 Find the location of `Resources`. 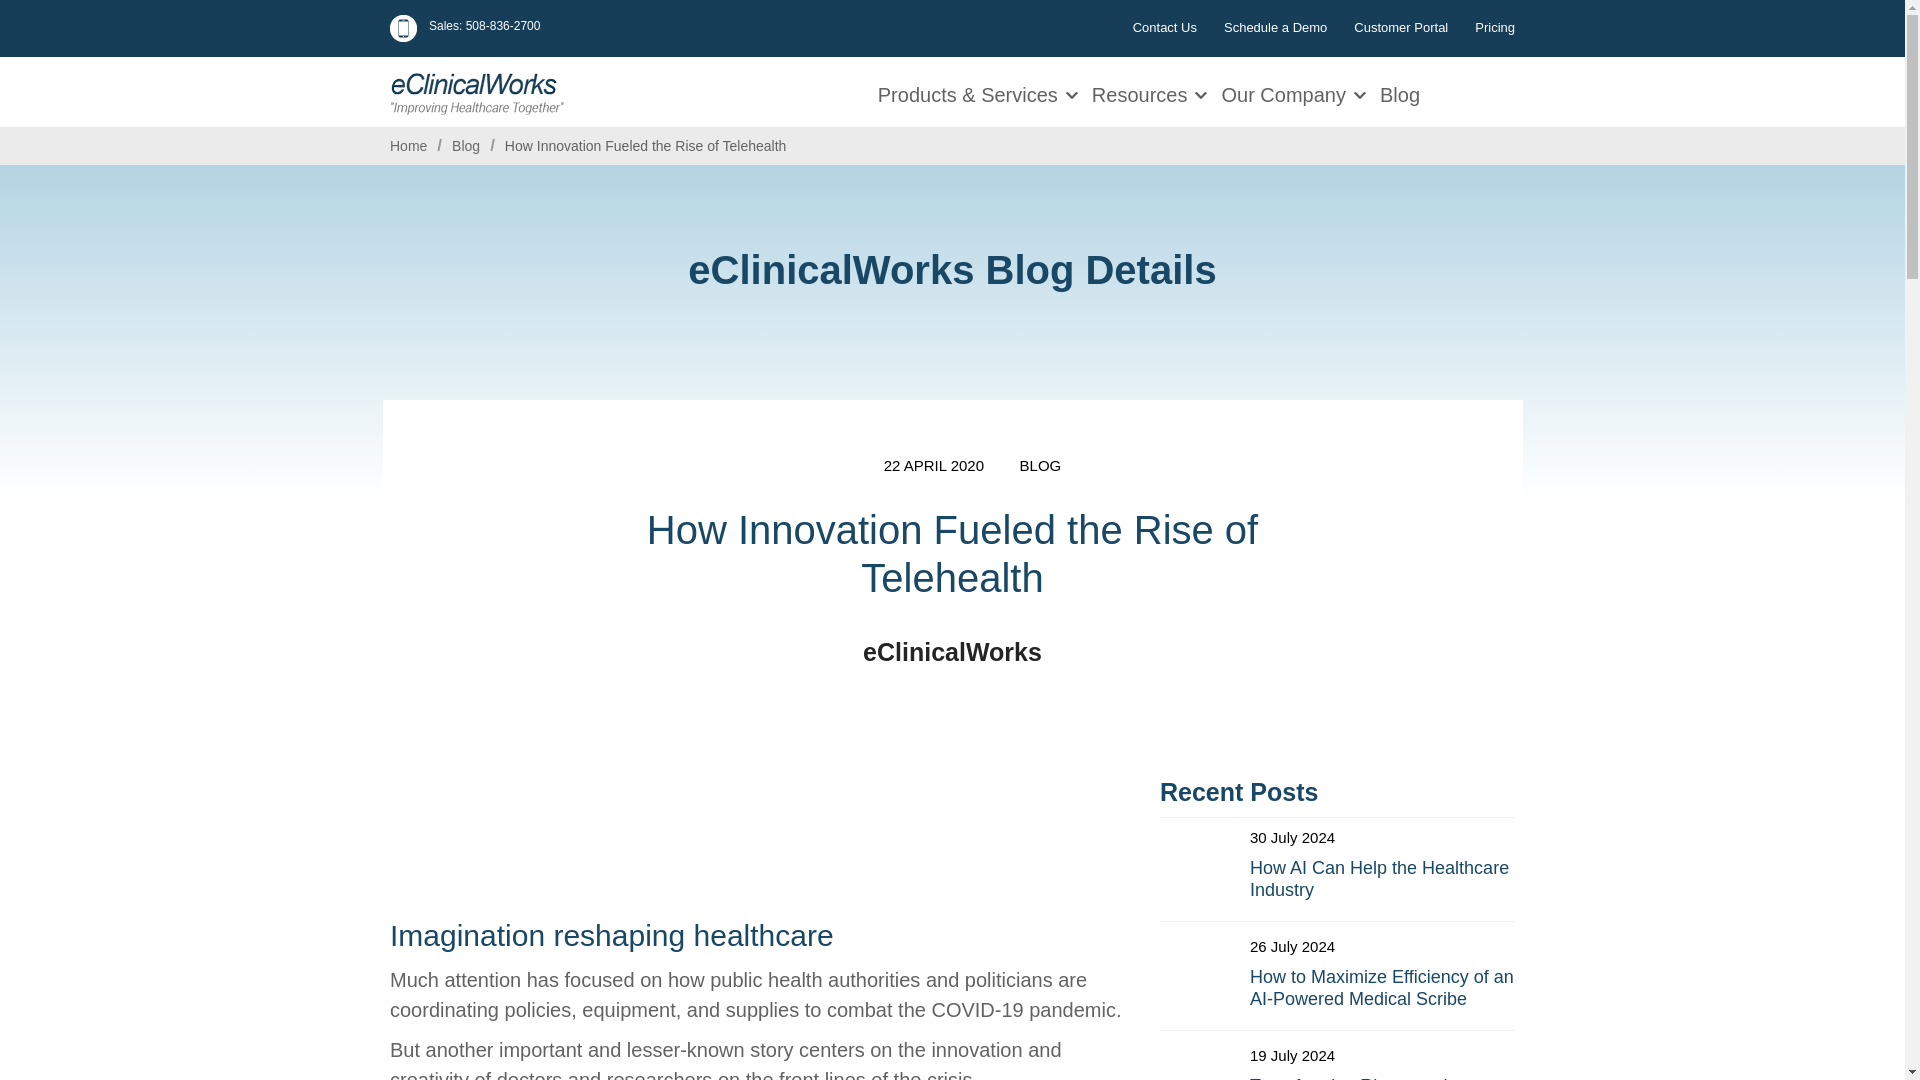

Resources is located at coordinates (1142, 92).